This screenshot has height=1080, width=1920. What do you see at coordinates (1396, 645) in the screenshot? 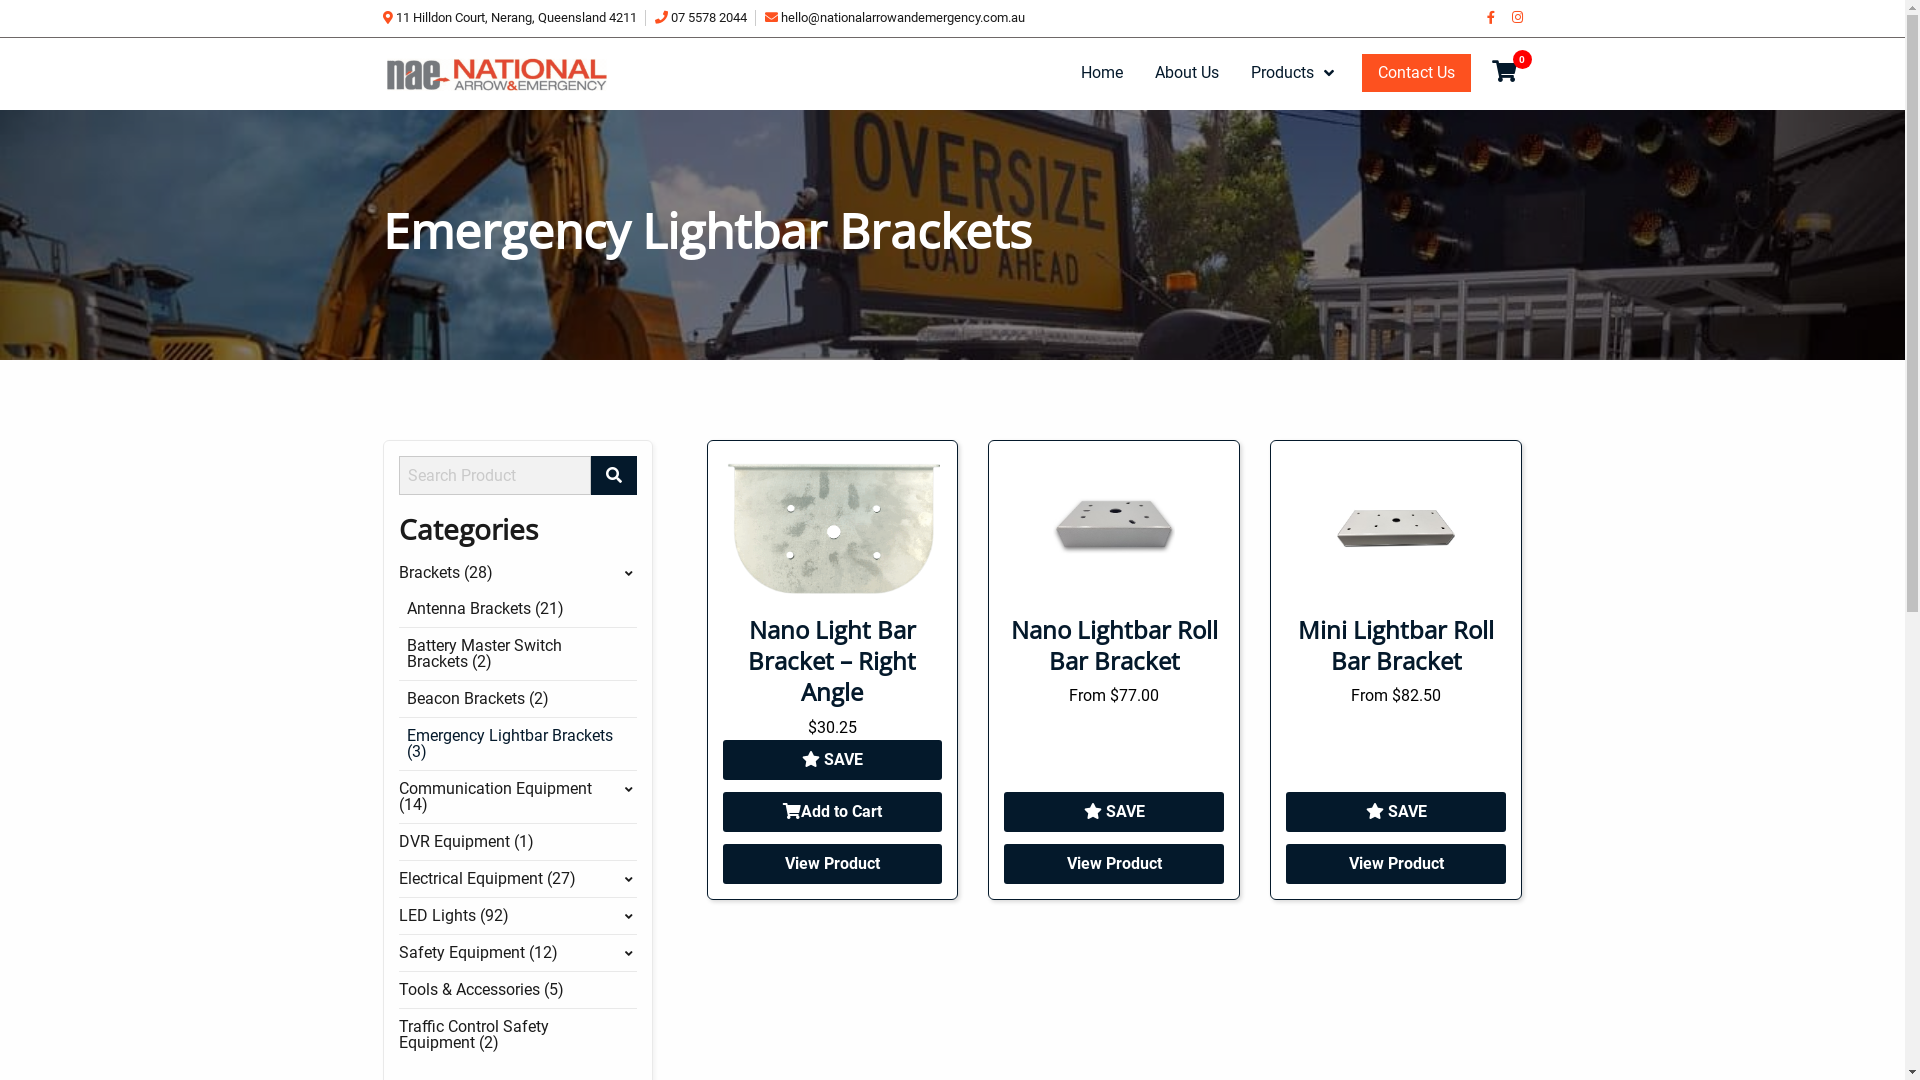
I see `Mini Lightbar Roll Bar Bracket` at bounding box center [1396, 645].